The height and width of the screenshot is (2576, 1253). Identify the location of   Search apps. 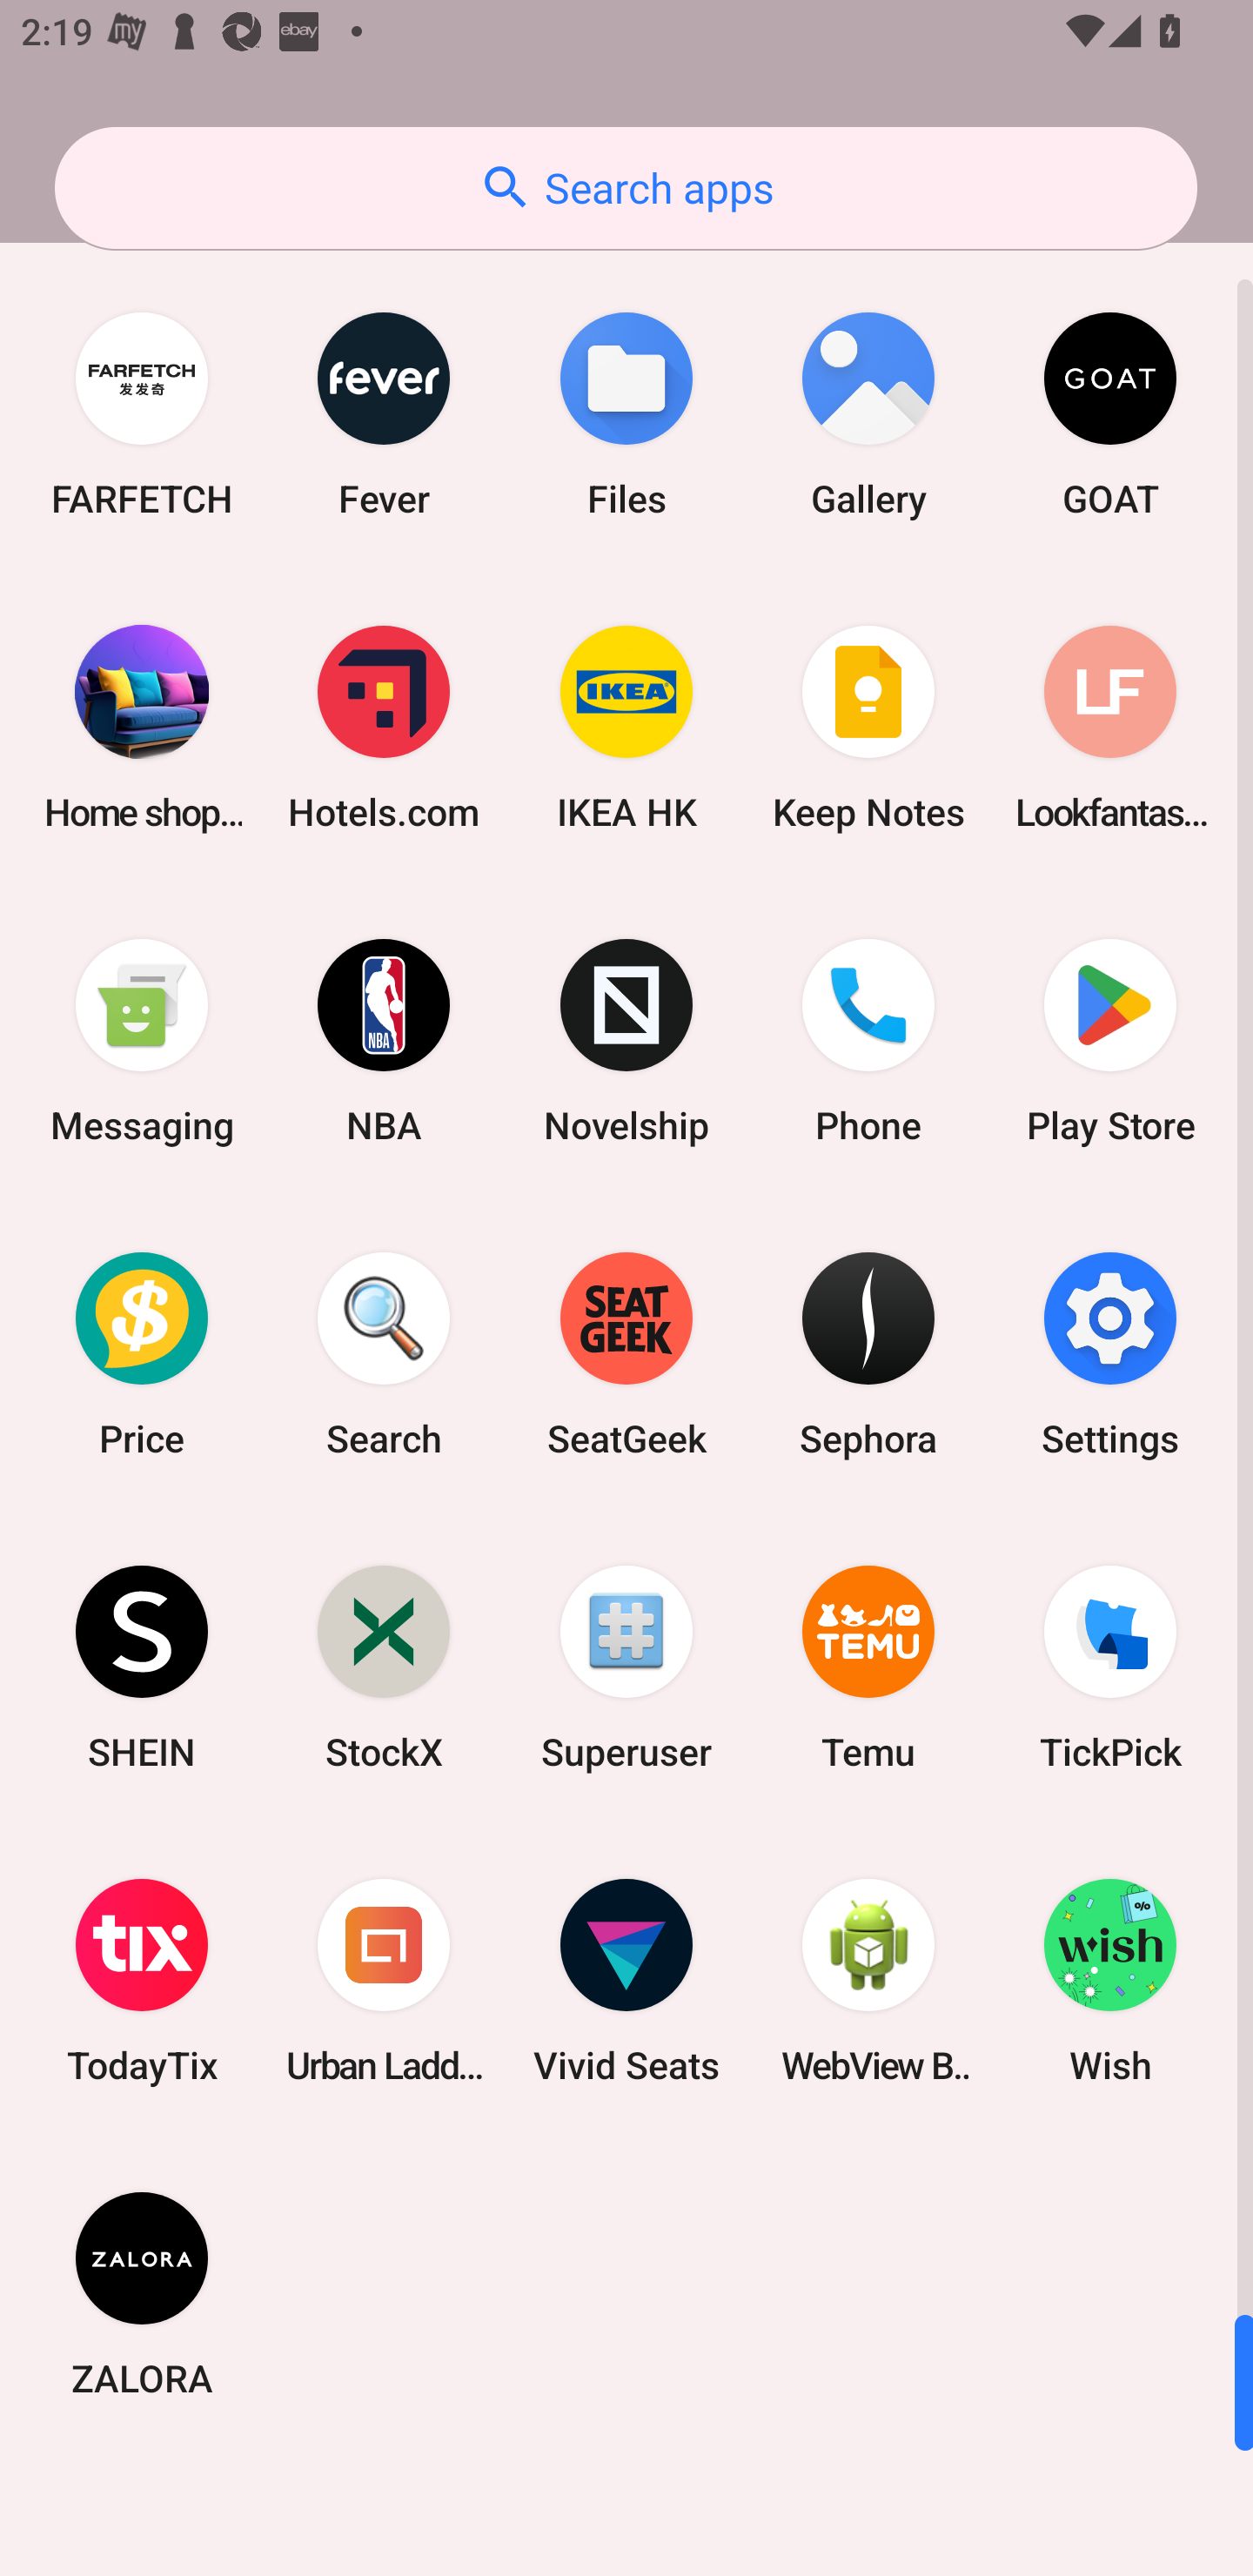
(626, 188).